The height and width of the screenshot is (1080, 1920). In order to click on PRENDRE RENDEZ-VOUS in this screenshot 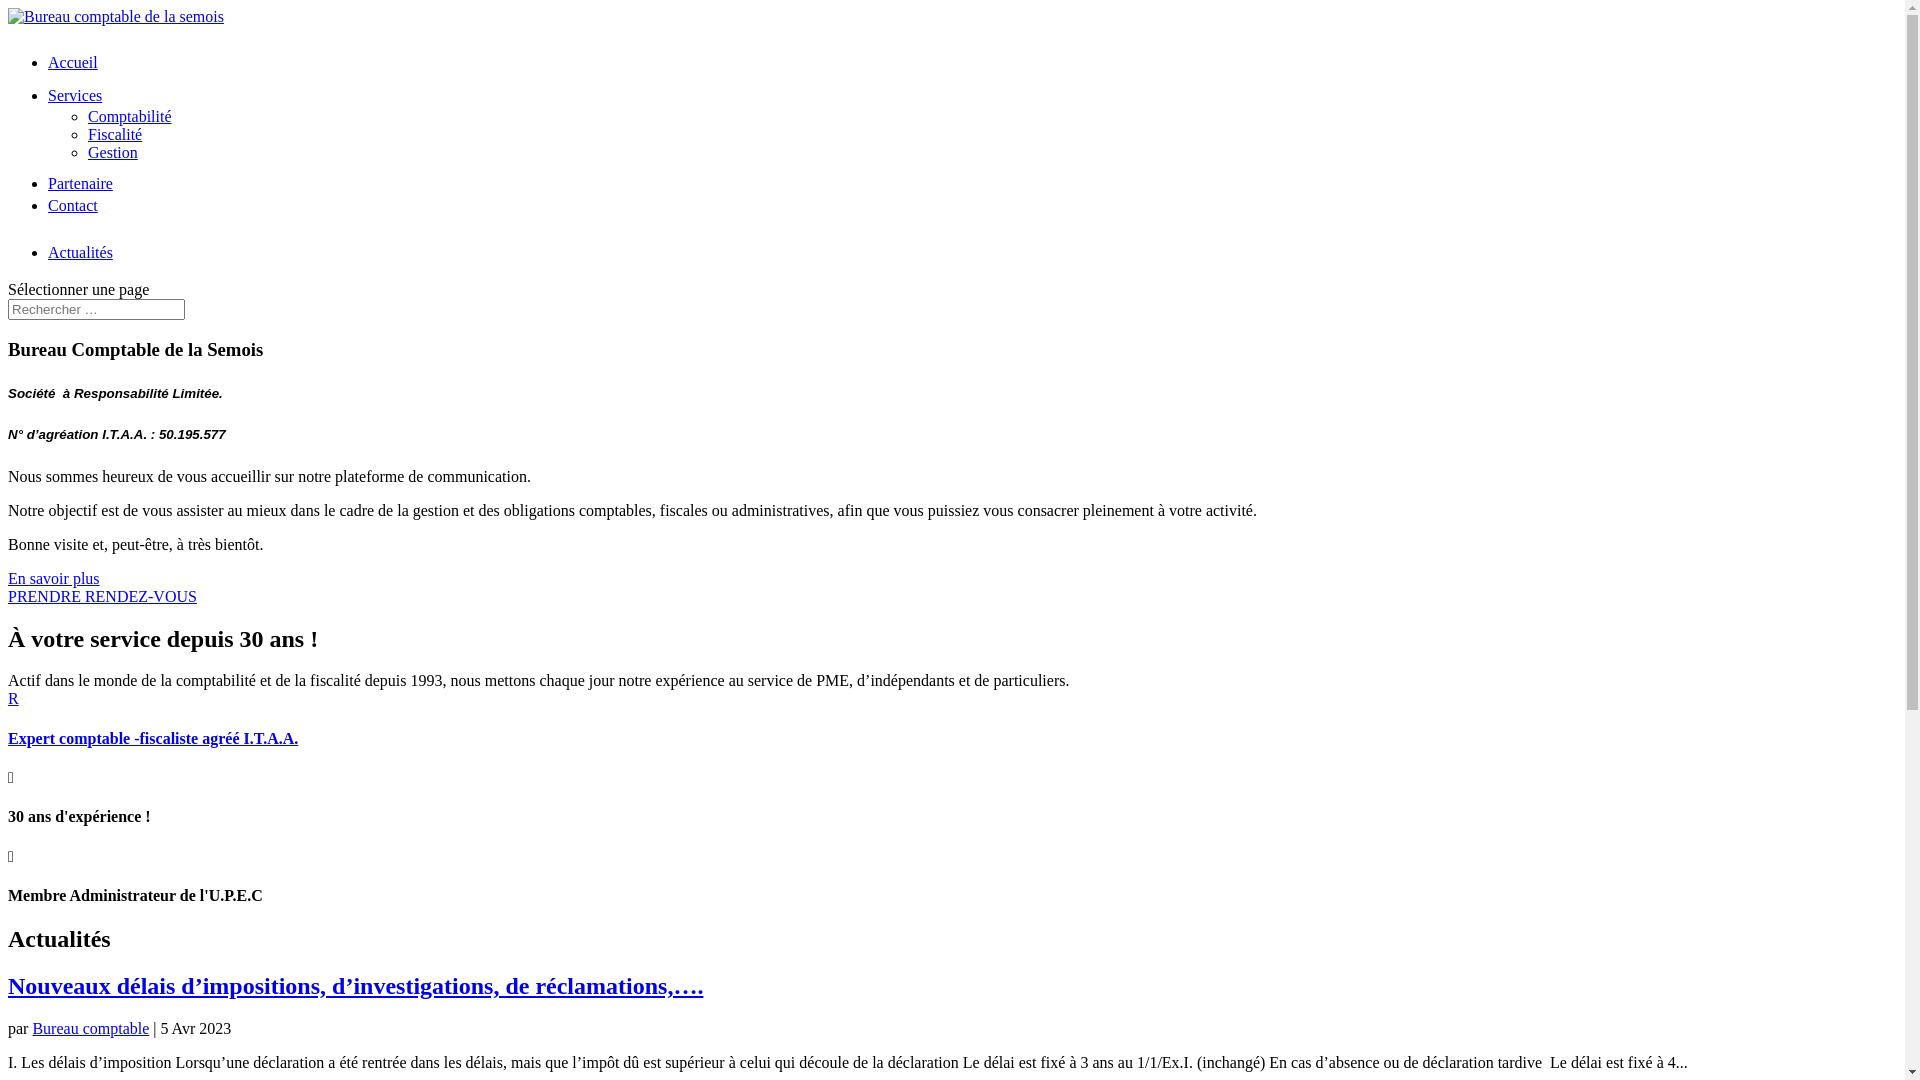, I will do `click(102, 596)`.